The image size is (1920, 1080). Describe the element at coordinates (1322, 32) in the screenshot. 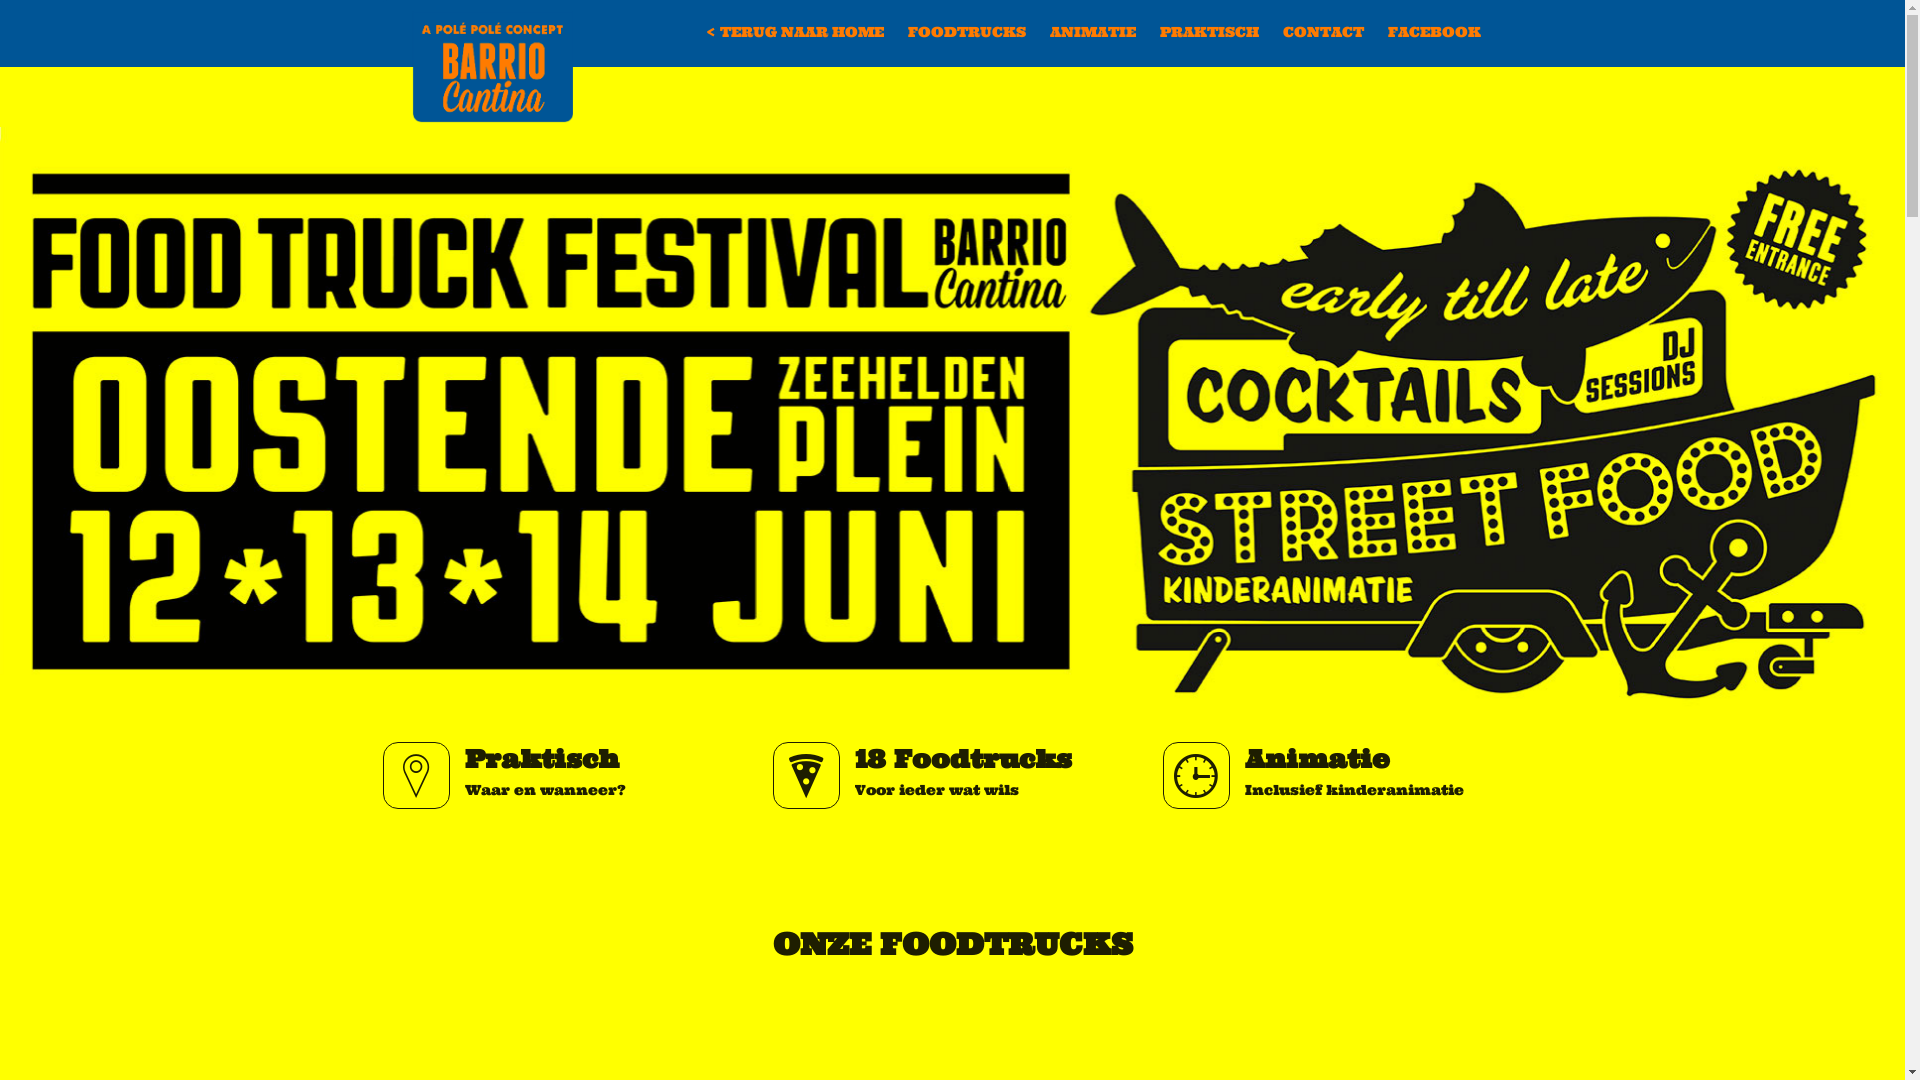

I see `CONTACT` at that location.